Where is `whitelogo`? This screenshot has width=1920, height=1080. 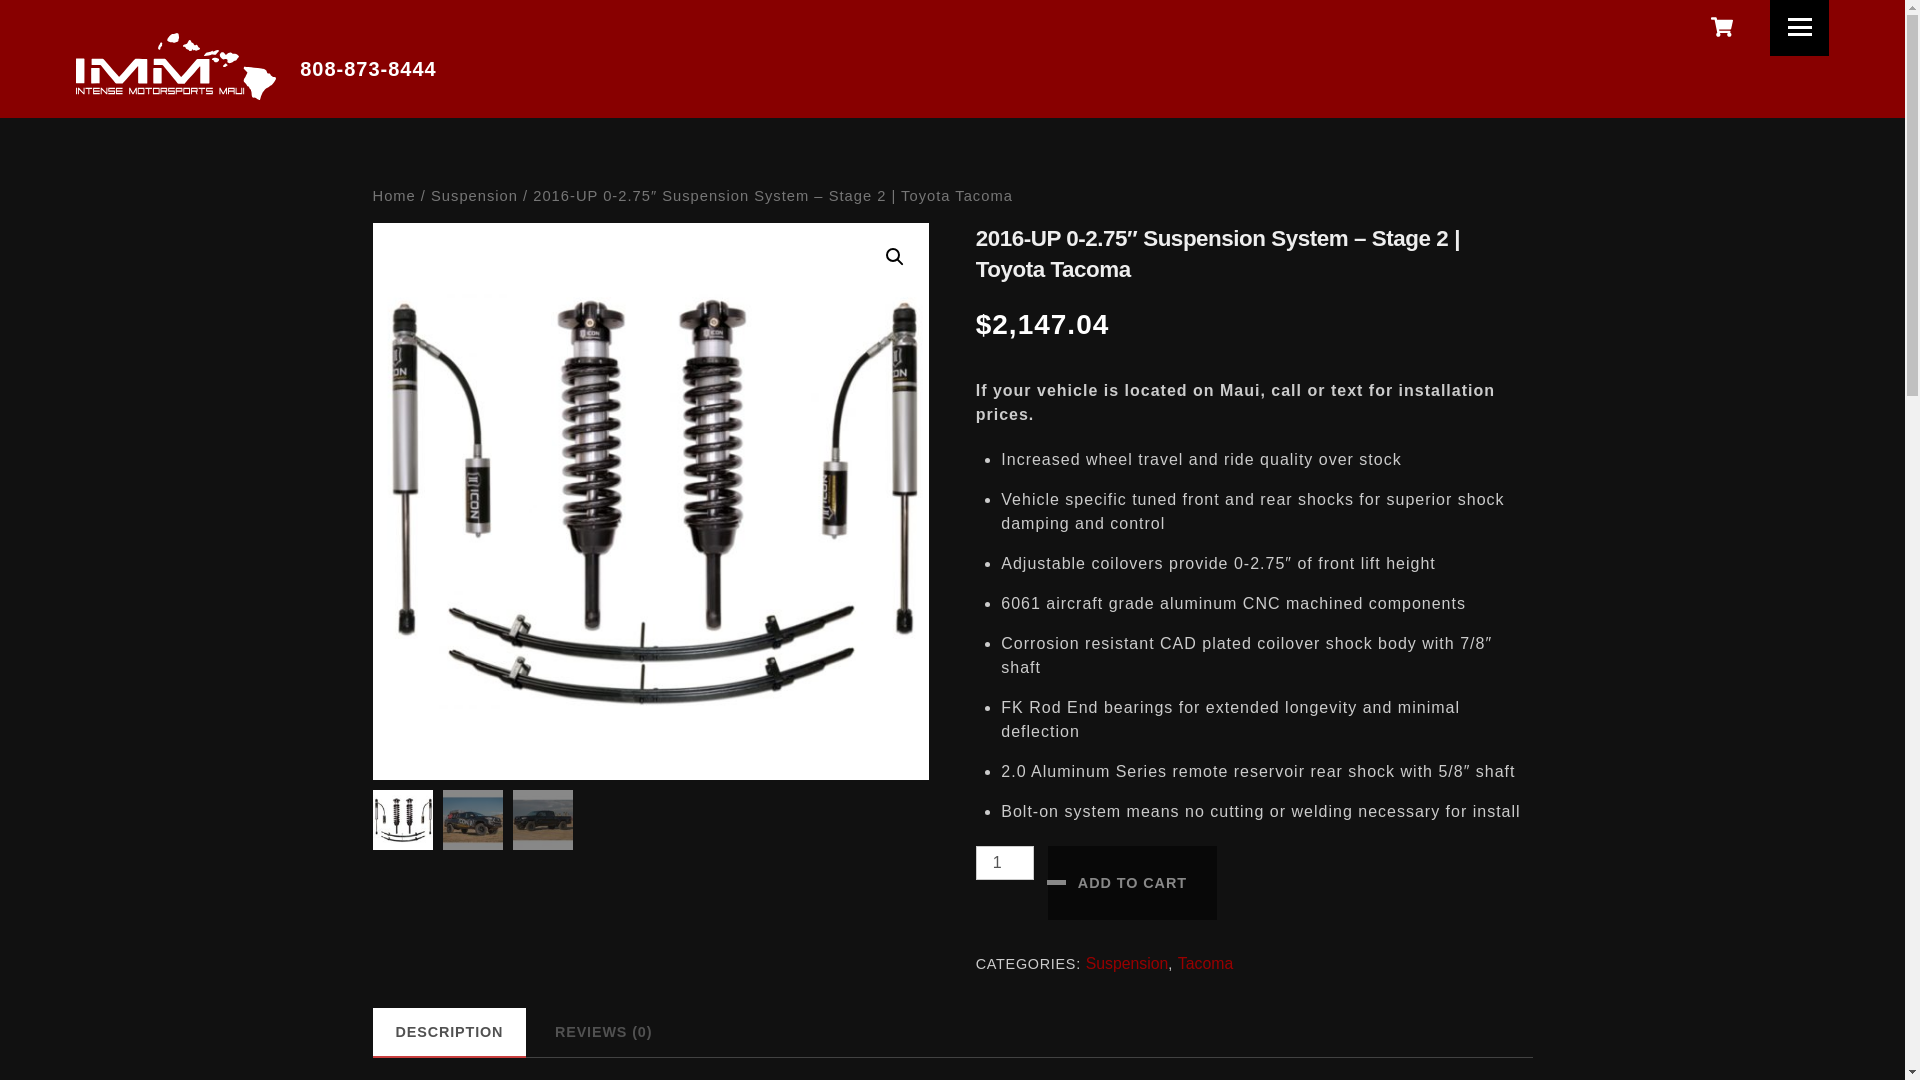
whitelogo is located at coordinates (176, 66).